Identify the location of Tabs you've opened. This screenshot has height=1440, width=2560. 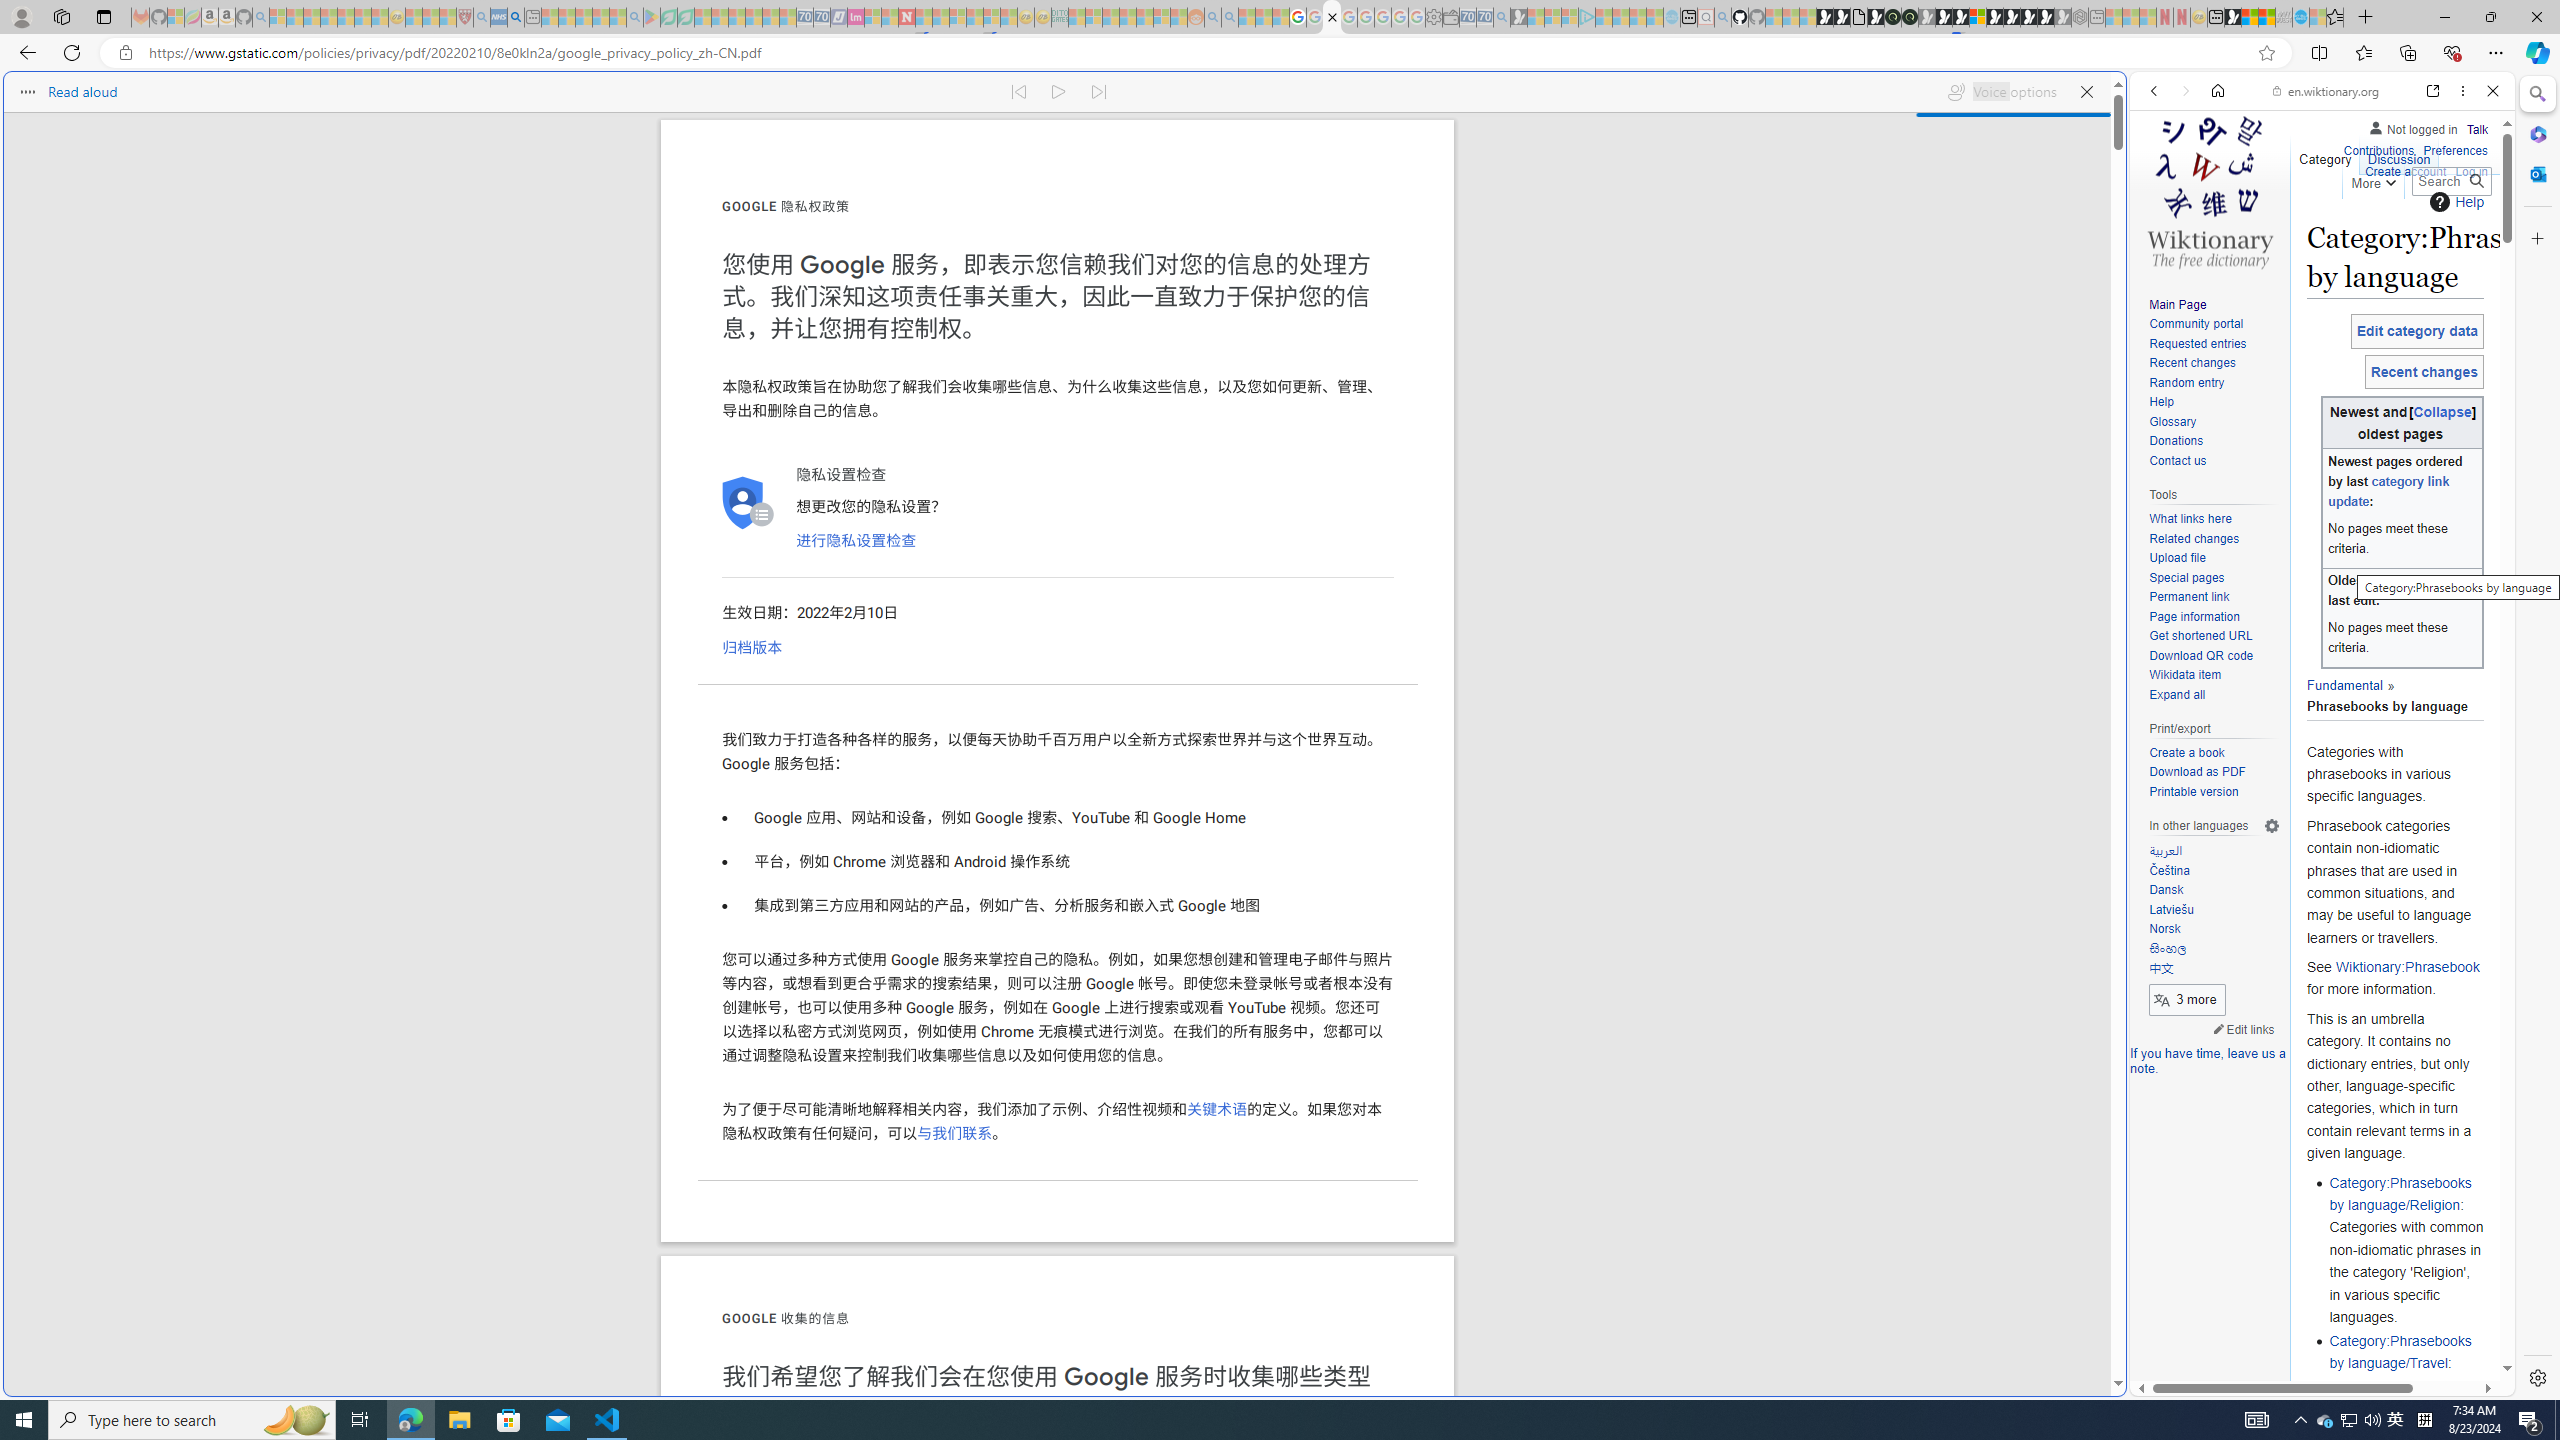
(1558, 266).